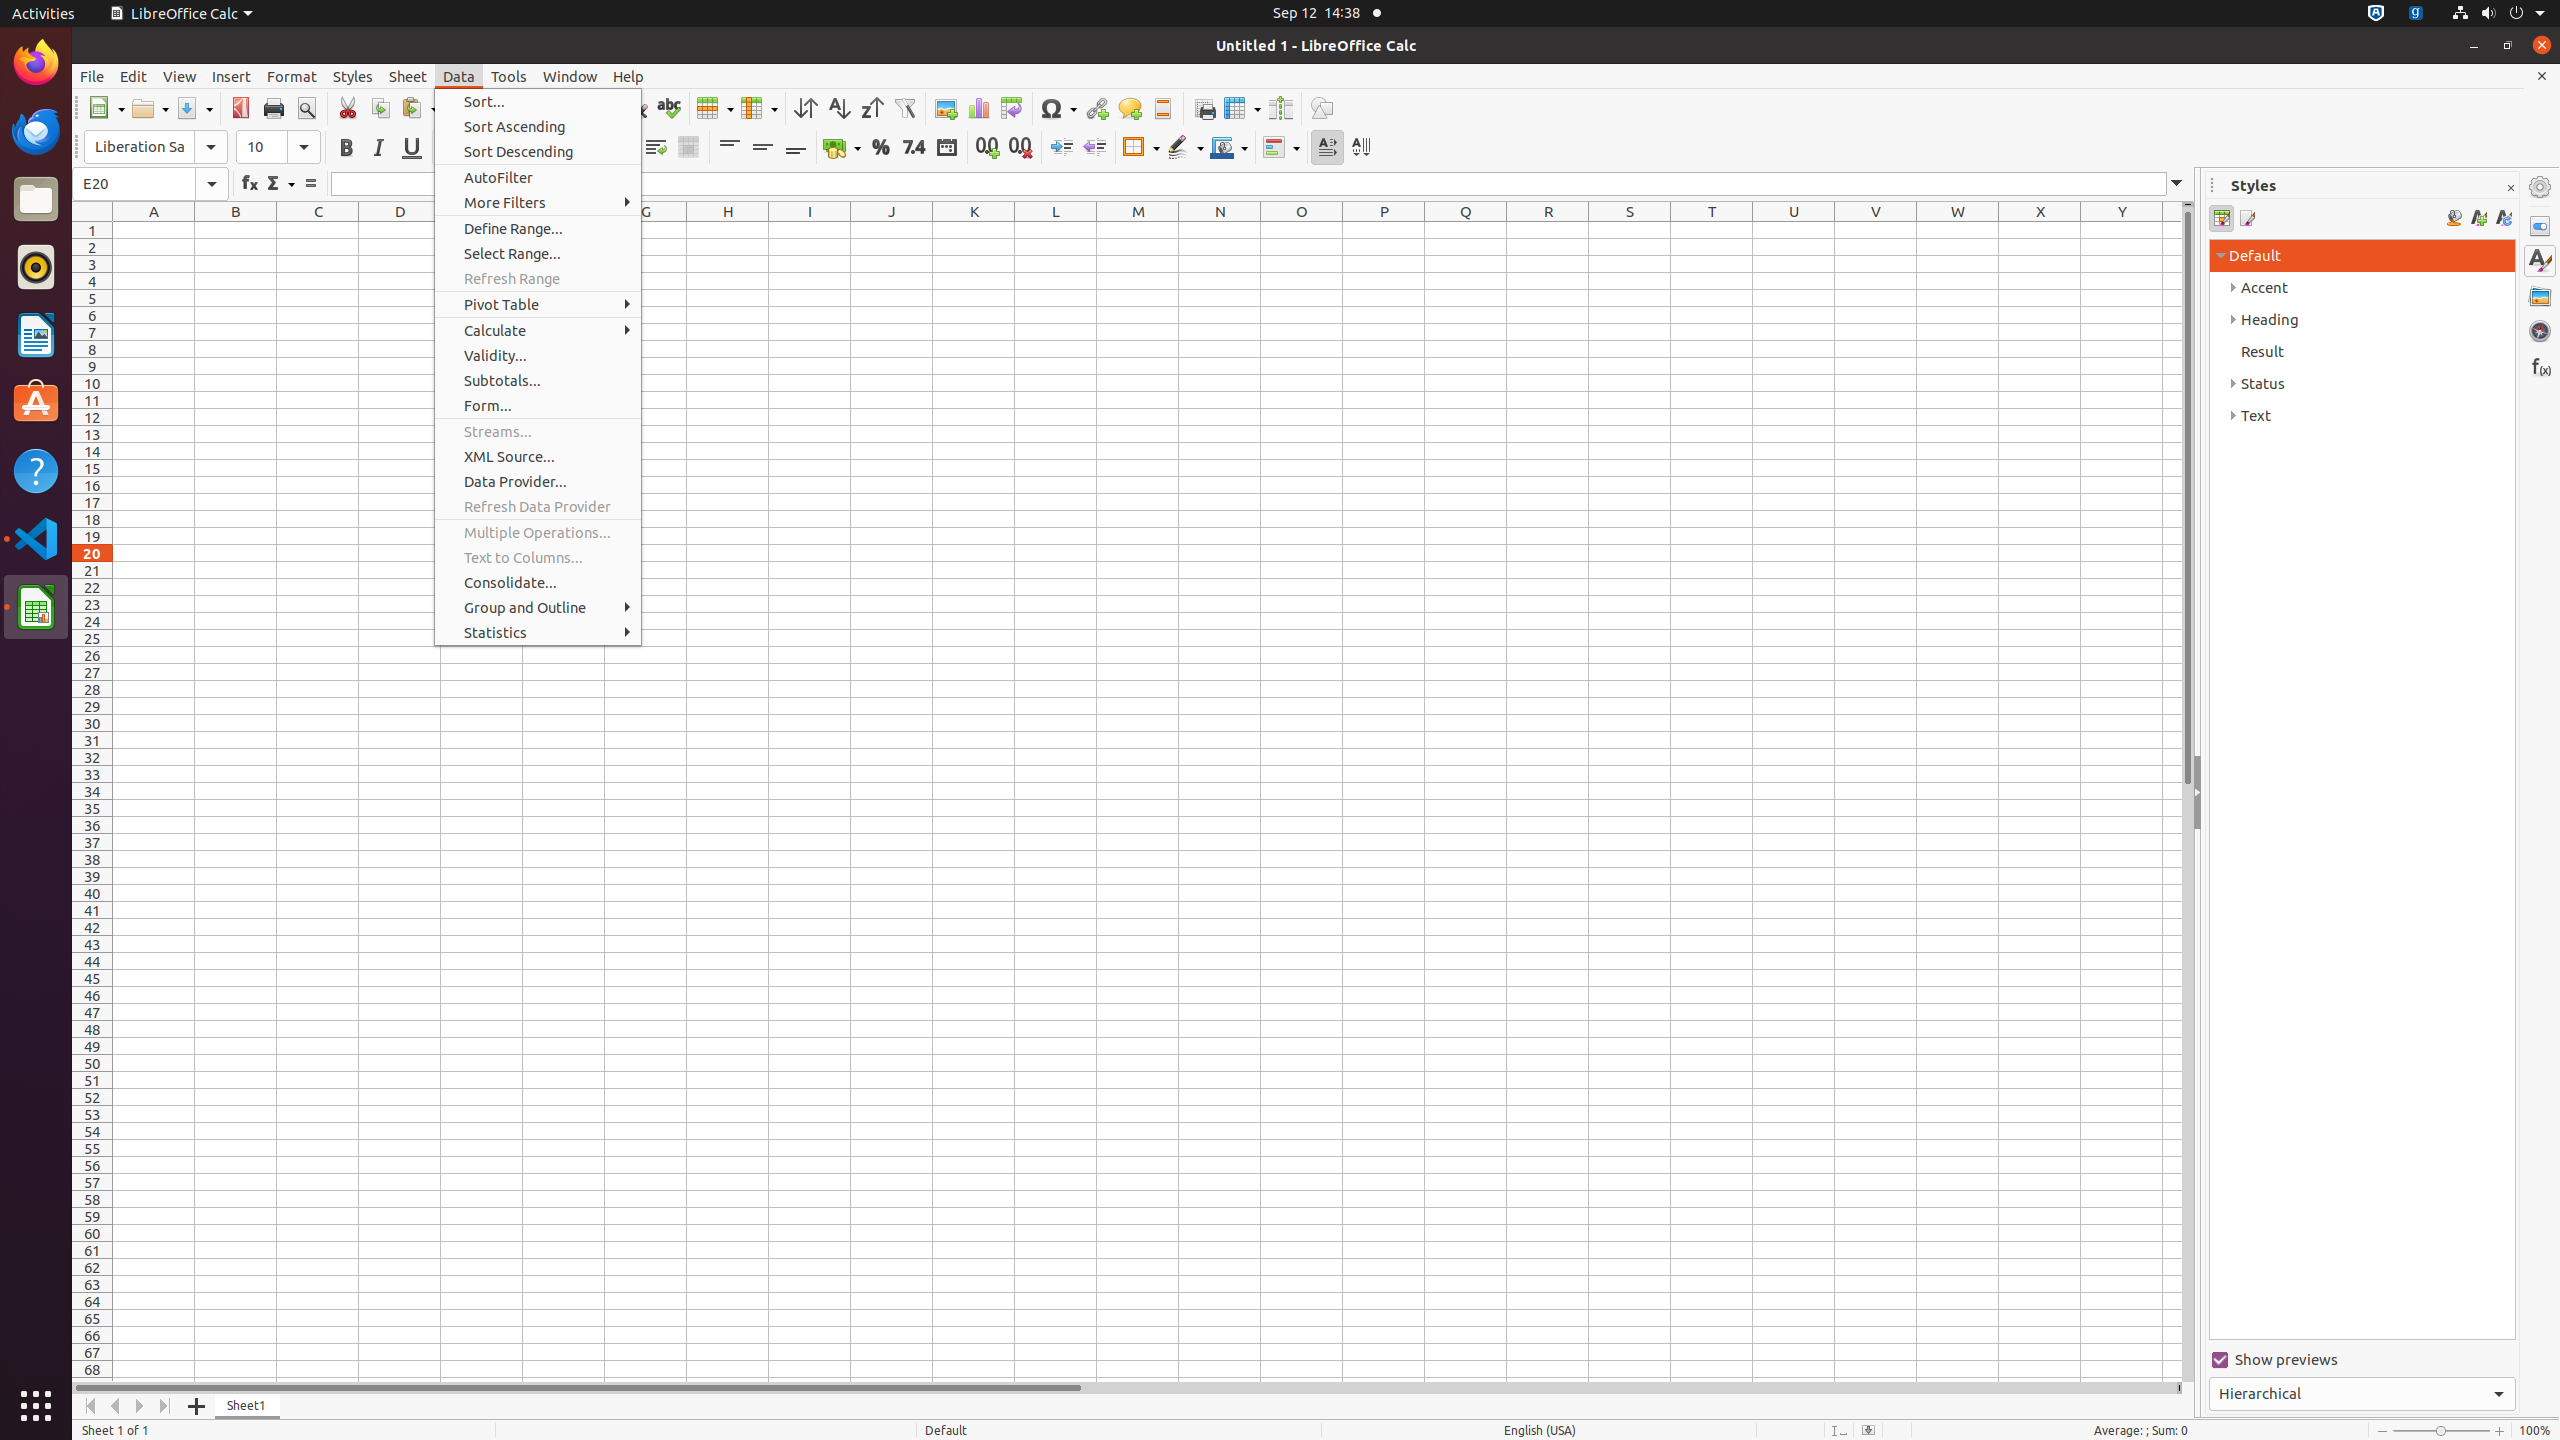  What do you see at coordinates (538, 253) in the screenshot?
I see `Select Range...` at bounding box center [538, 253].